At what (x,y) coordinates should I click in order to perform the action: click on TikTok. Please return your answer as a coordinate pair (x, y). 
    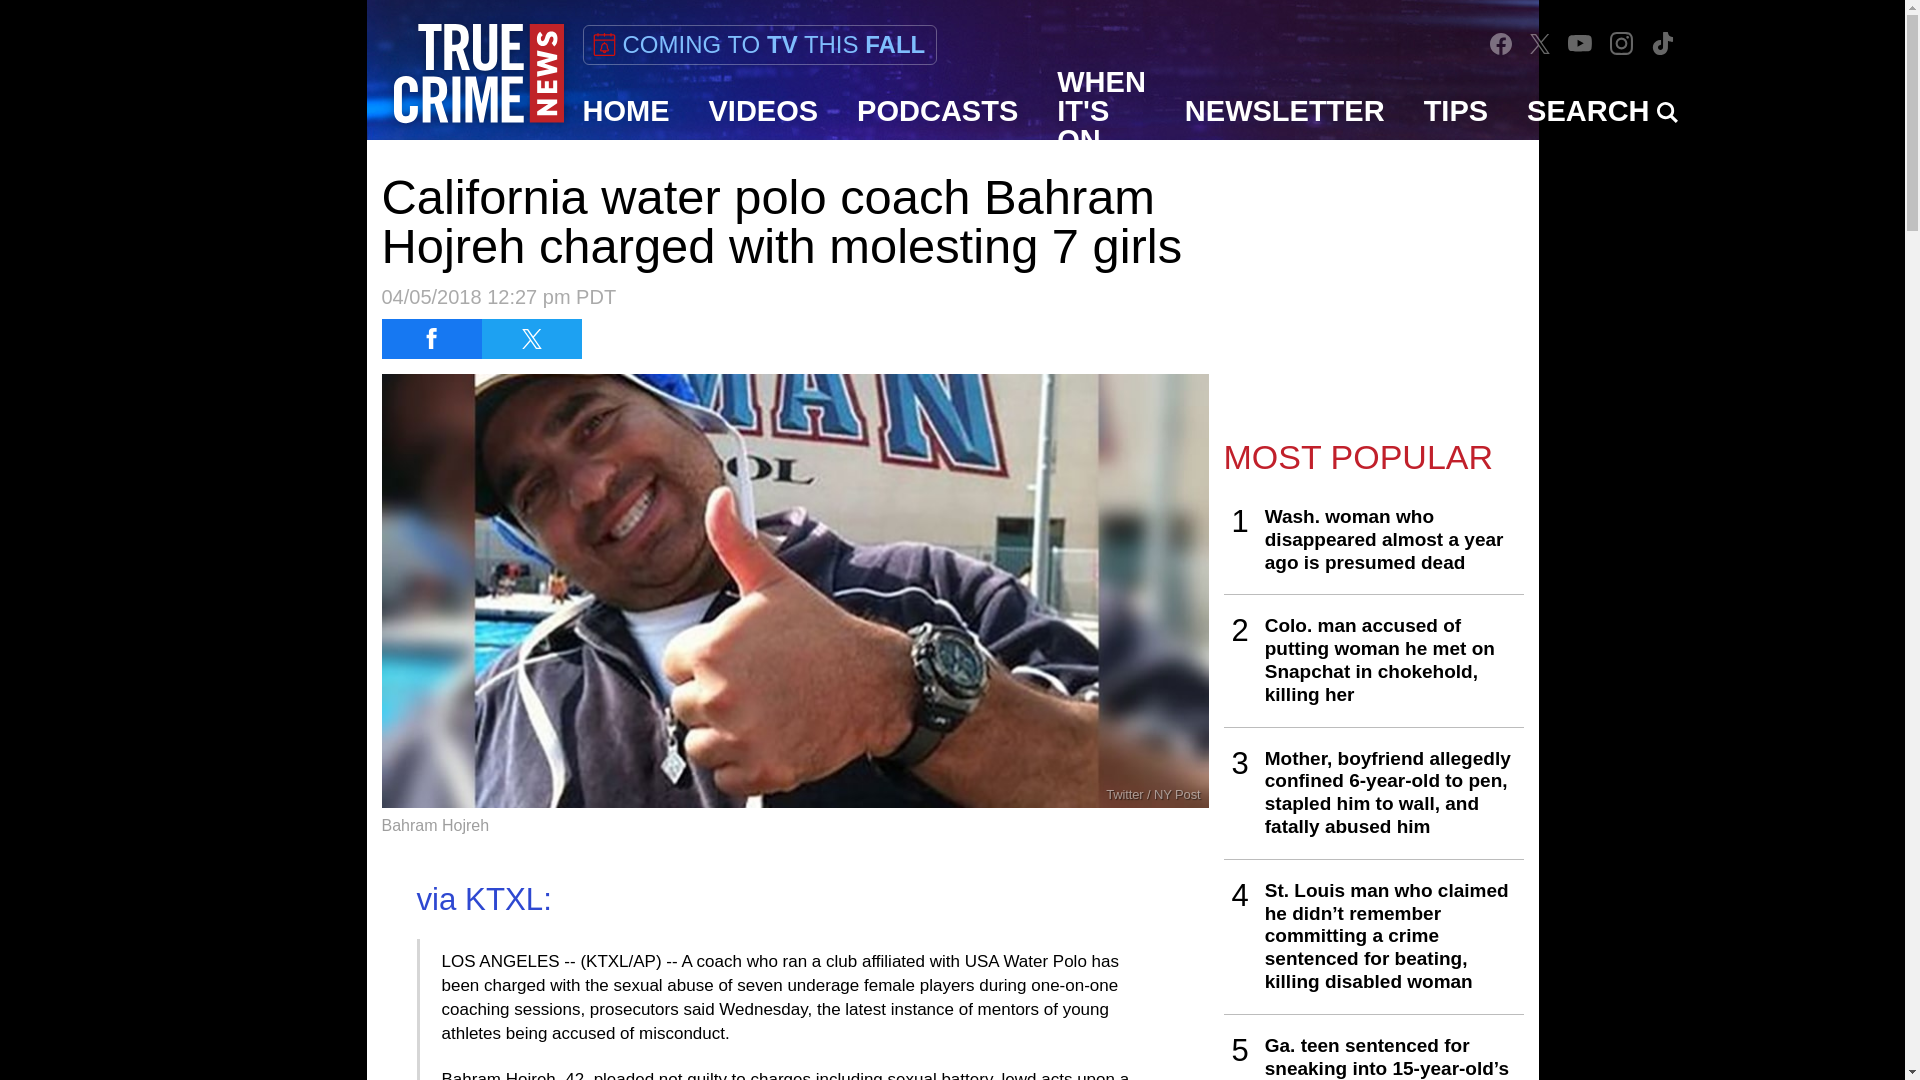
    Looking at the image, I should click on (1662, 42).